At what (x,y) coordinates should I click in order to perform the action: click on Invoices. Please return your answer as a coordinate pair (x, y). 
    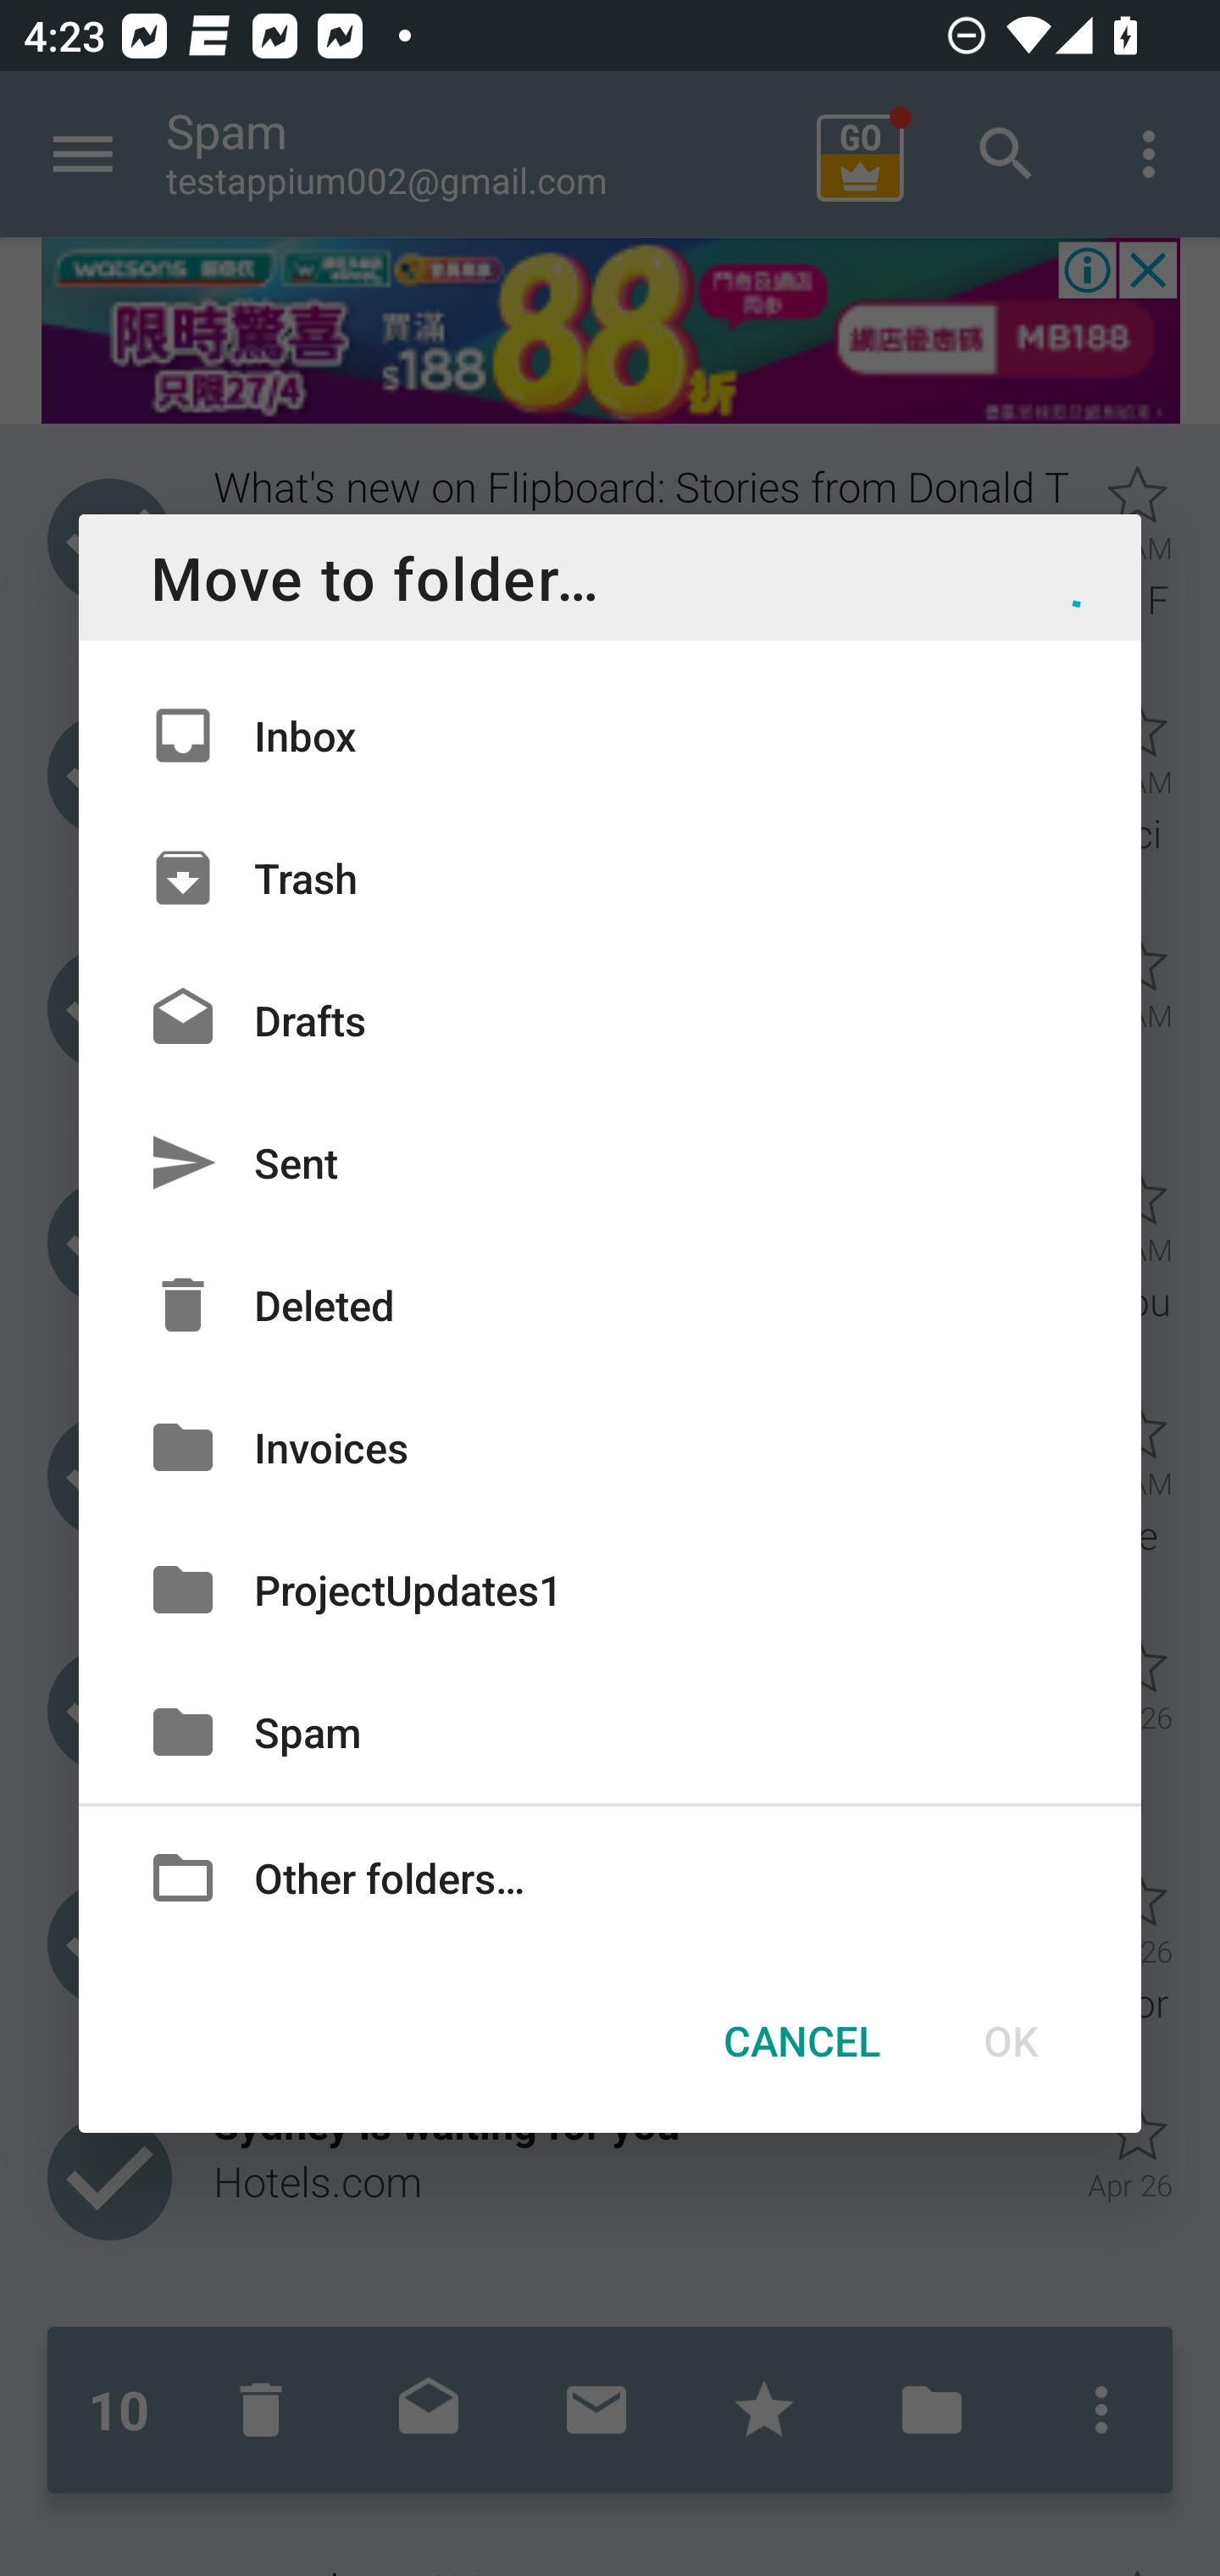
    Looking at the image, I should click on (610, 1446).